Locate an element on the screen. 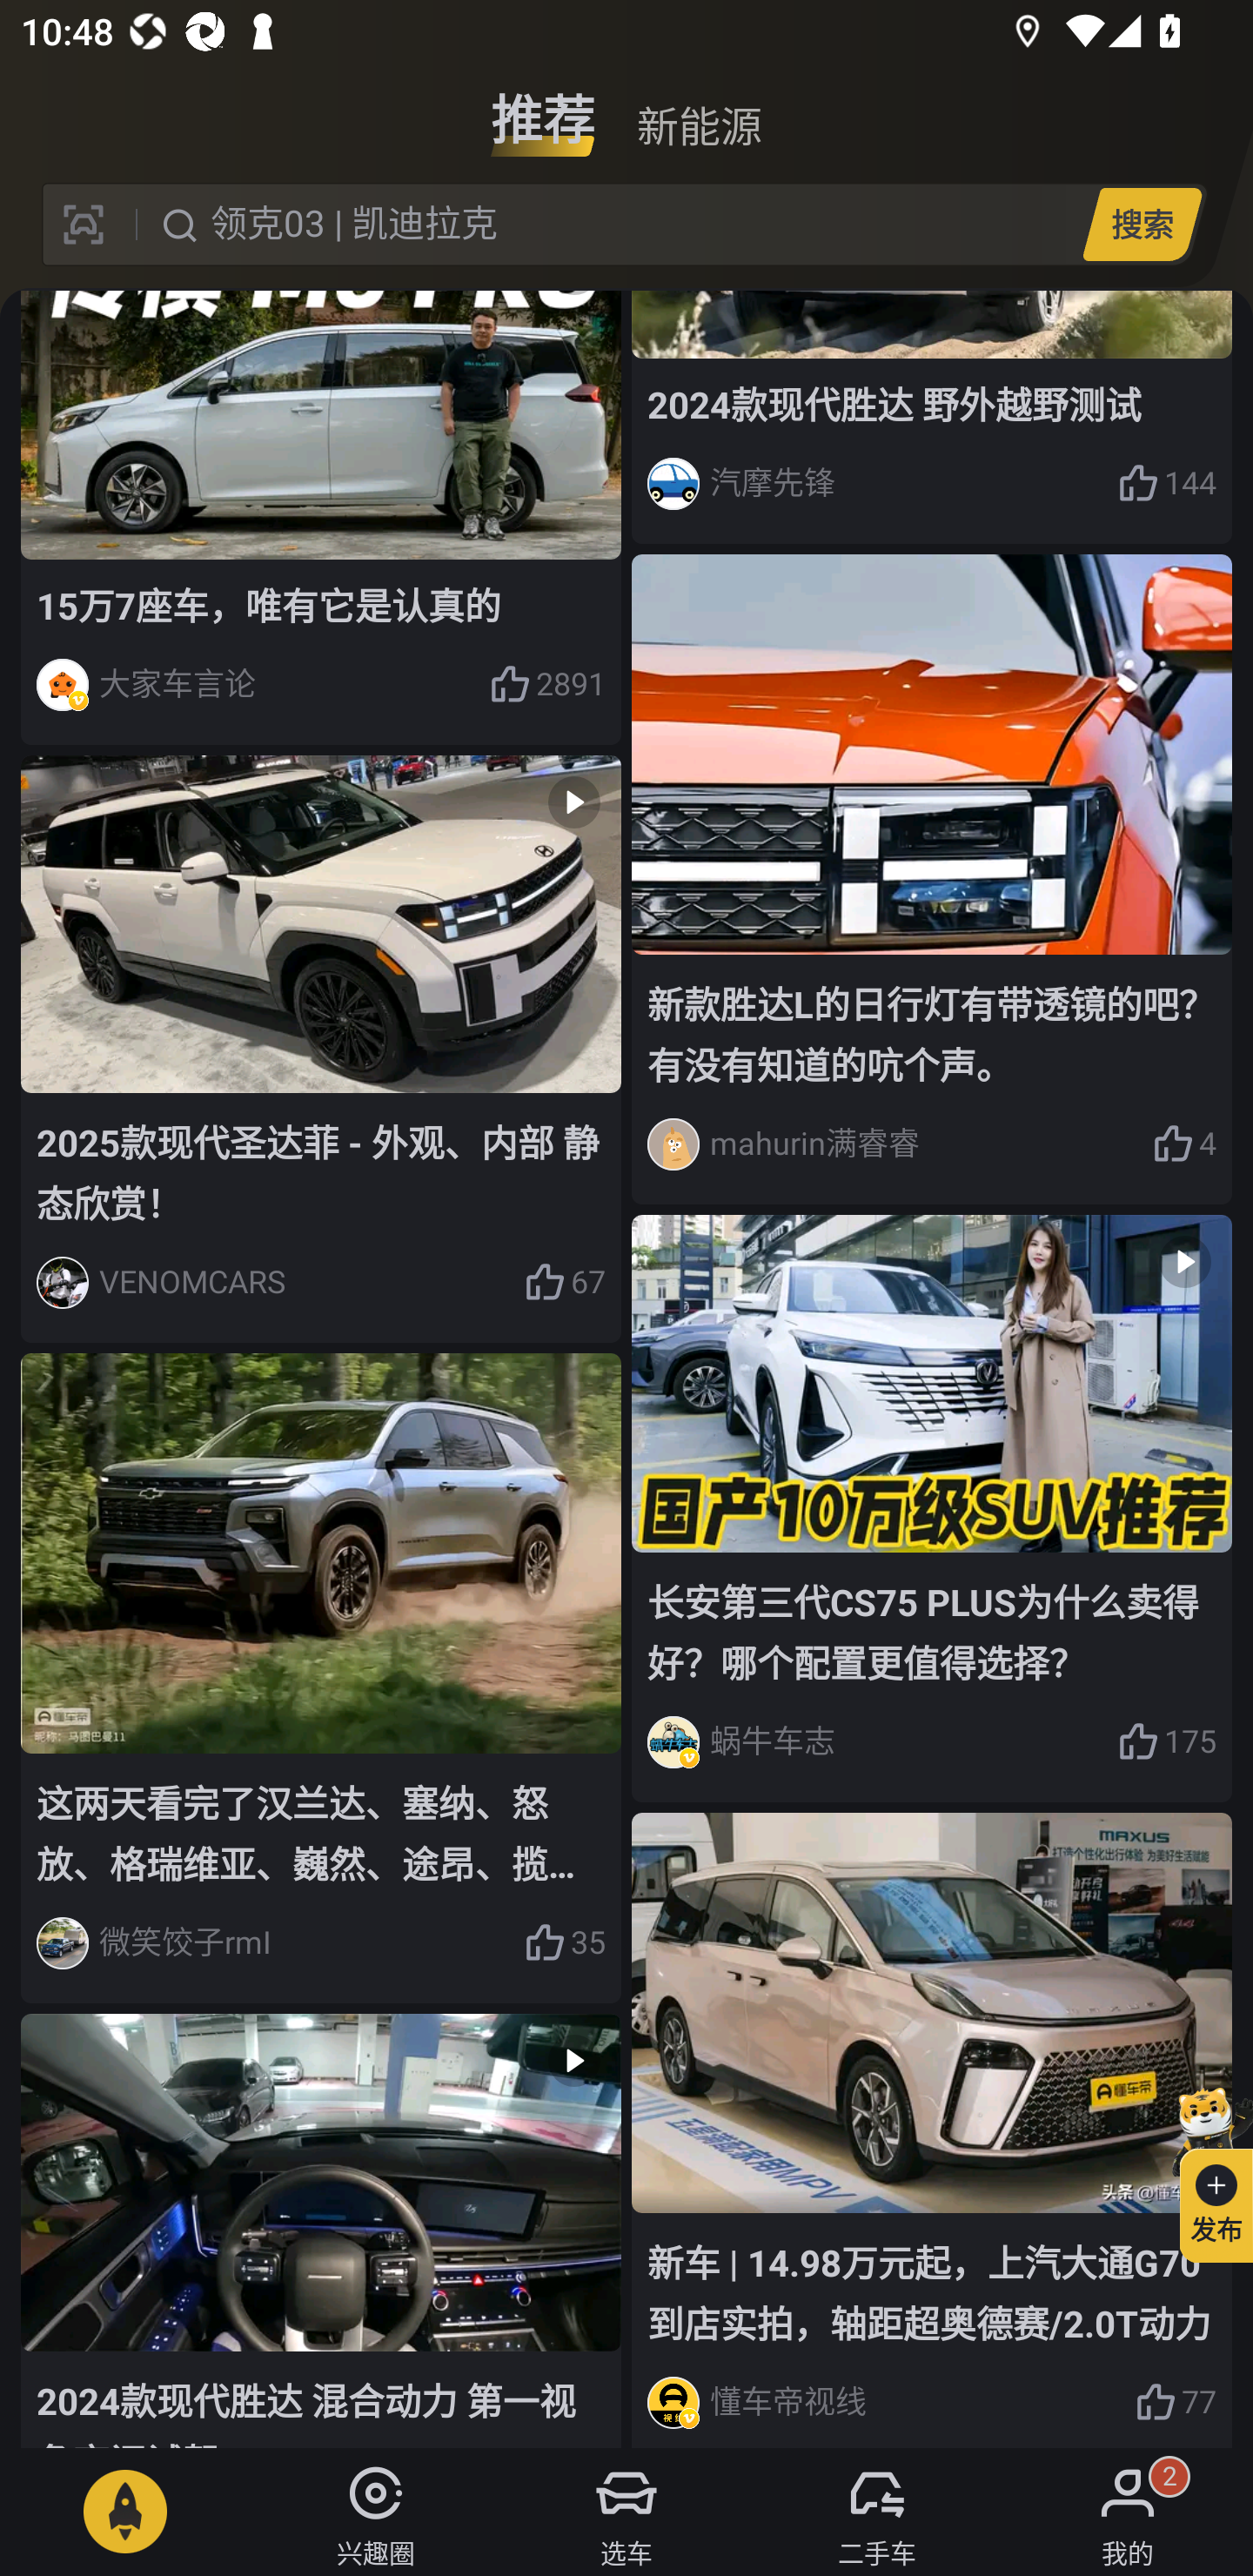 This screenshot has height=2576, width=1253.  2025款现代圣达菲 - 外观、内部 静态欣赏！ VENOMCARS 67 is located at coordinates (321, 1048).